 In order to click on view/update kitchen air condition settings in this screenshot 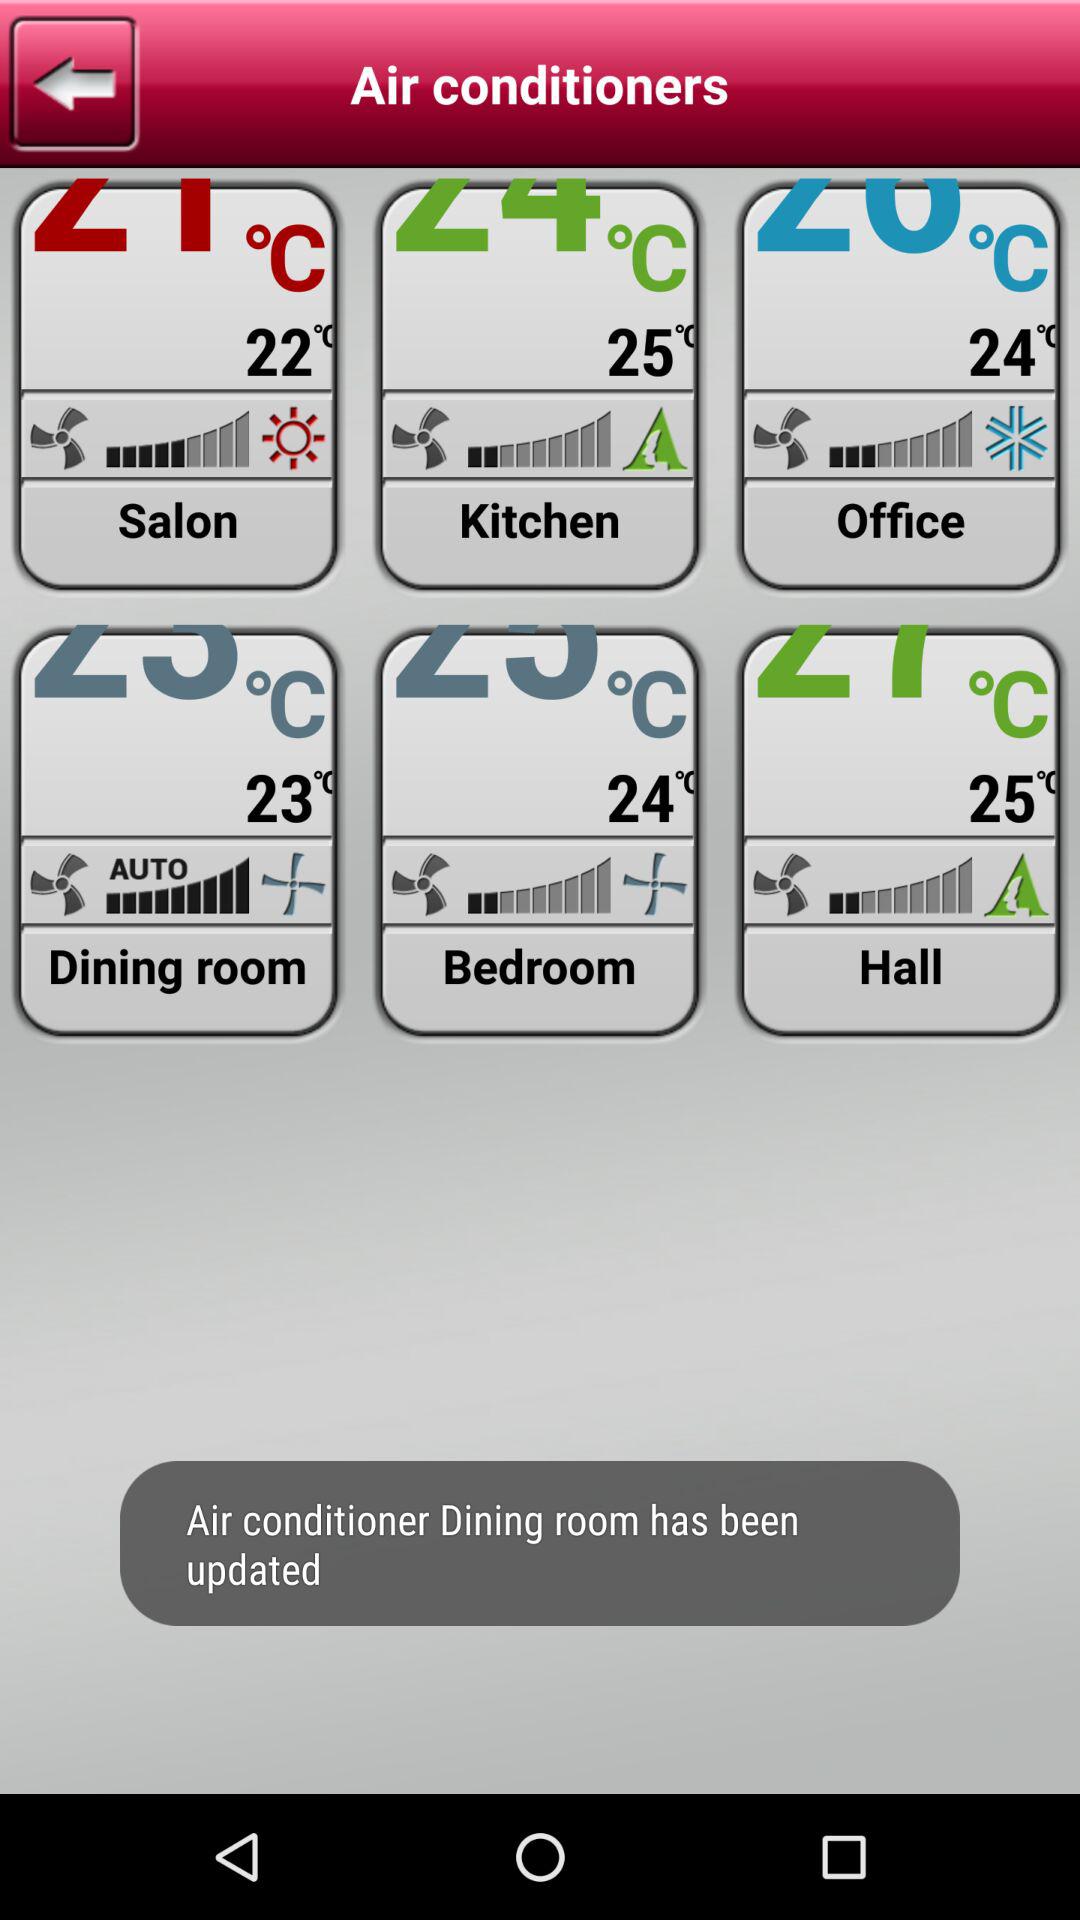, I will do `click(540, 388)`.